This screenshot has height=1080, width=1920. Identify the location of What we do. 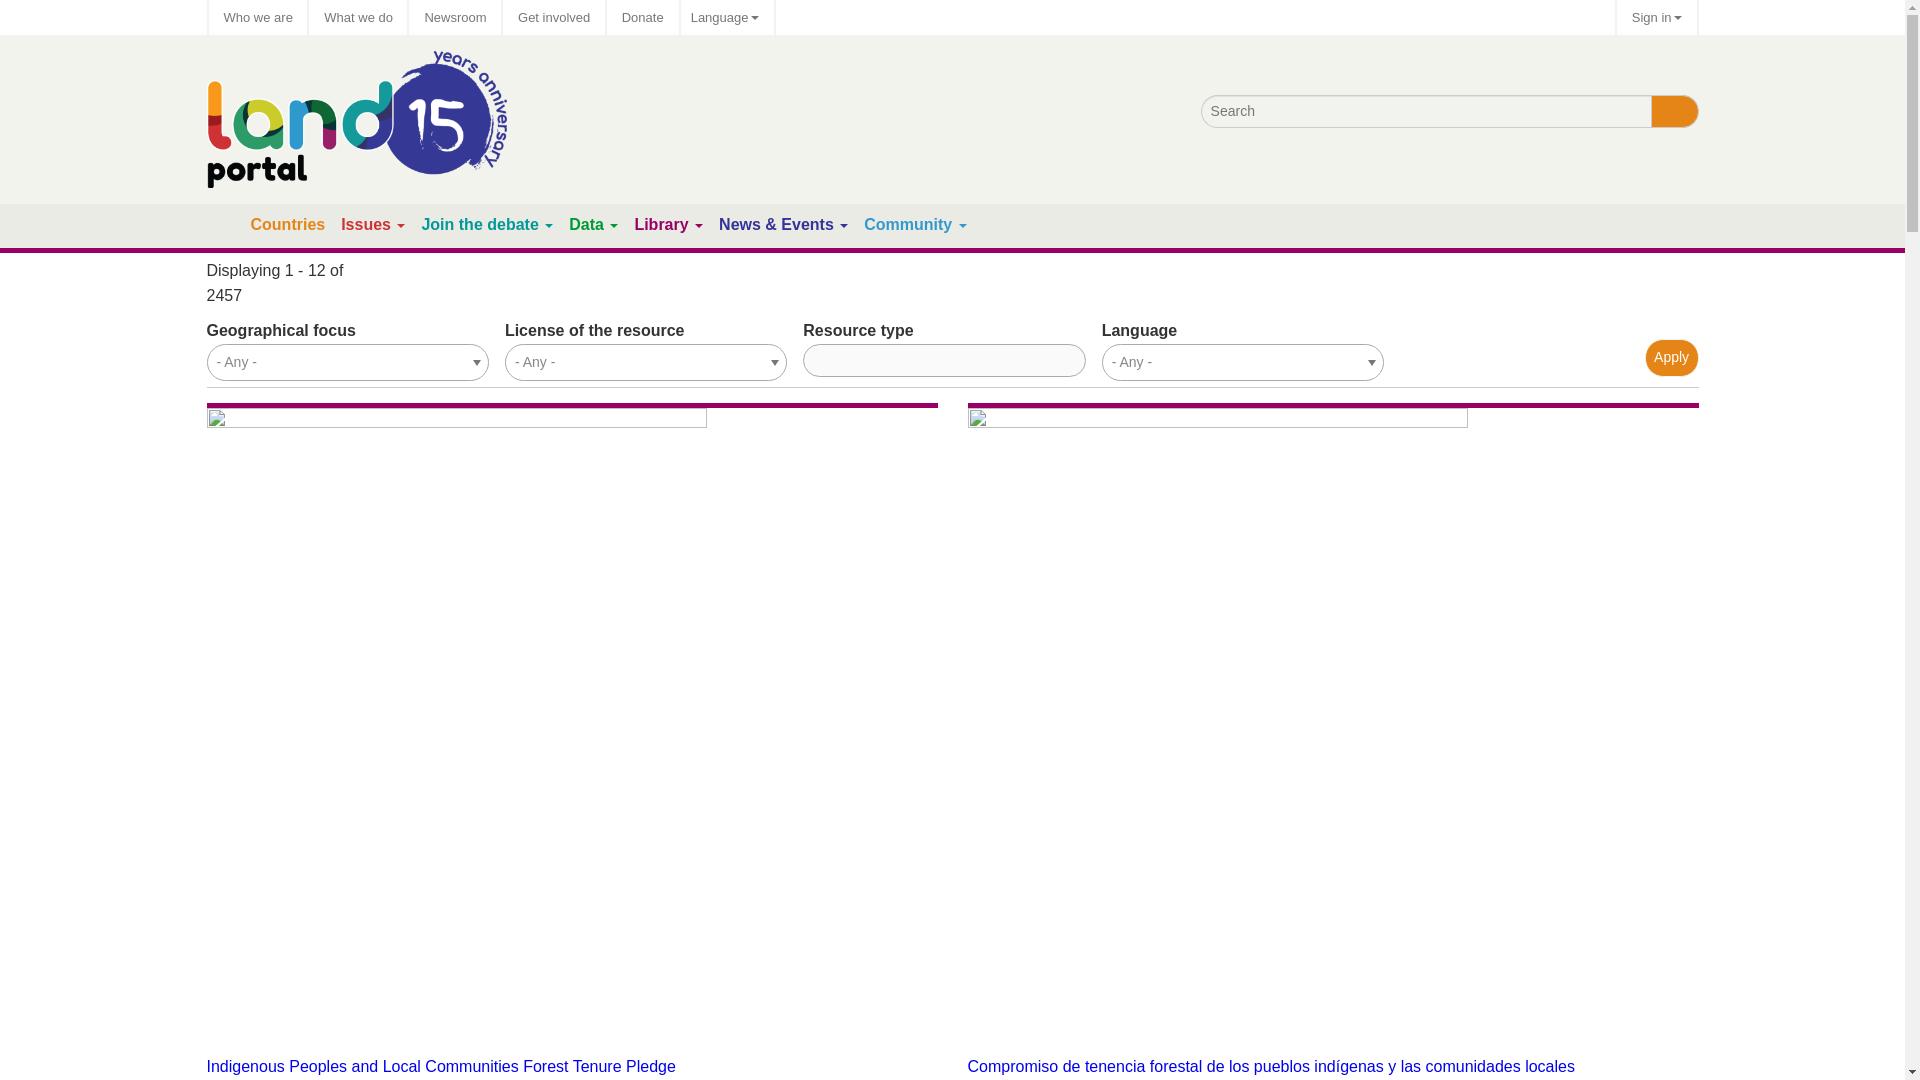
(358, 17).